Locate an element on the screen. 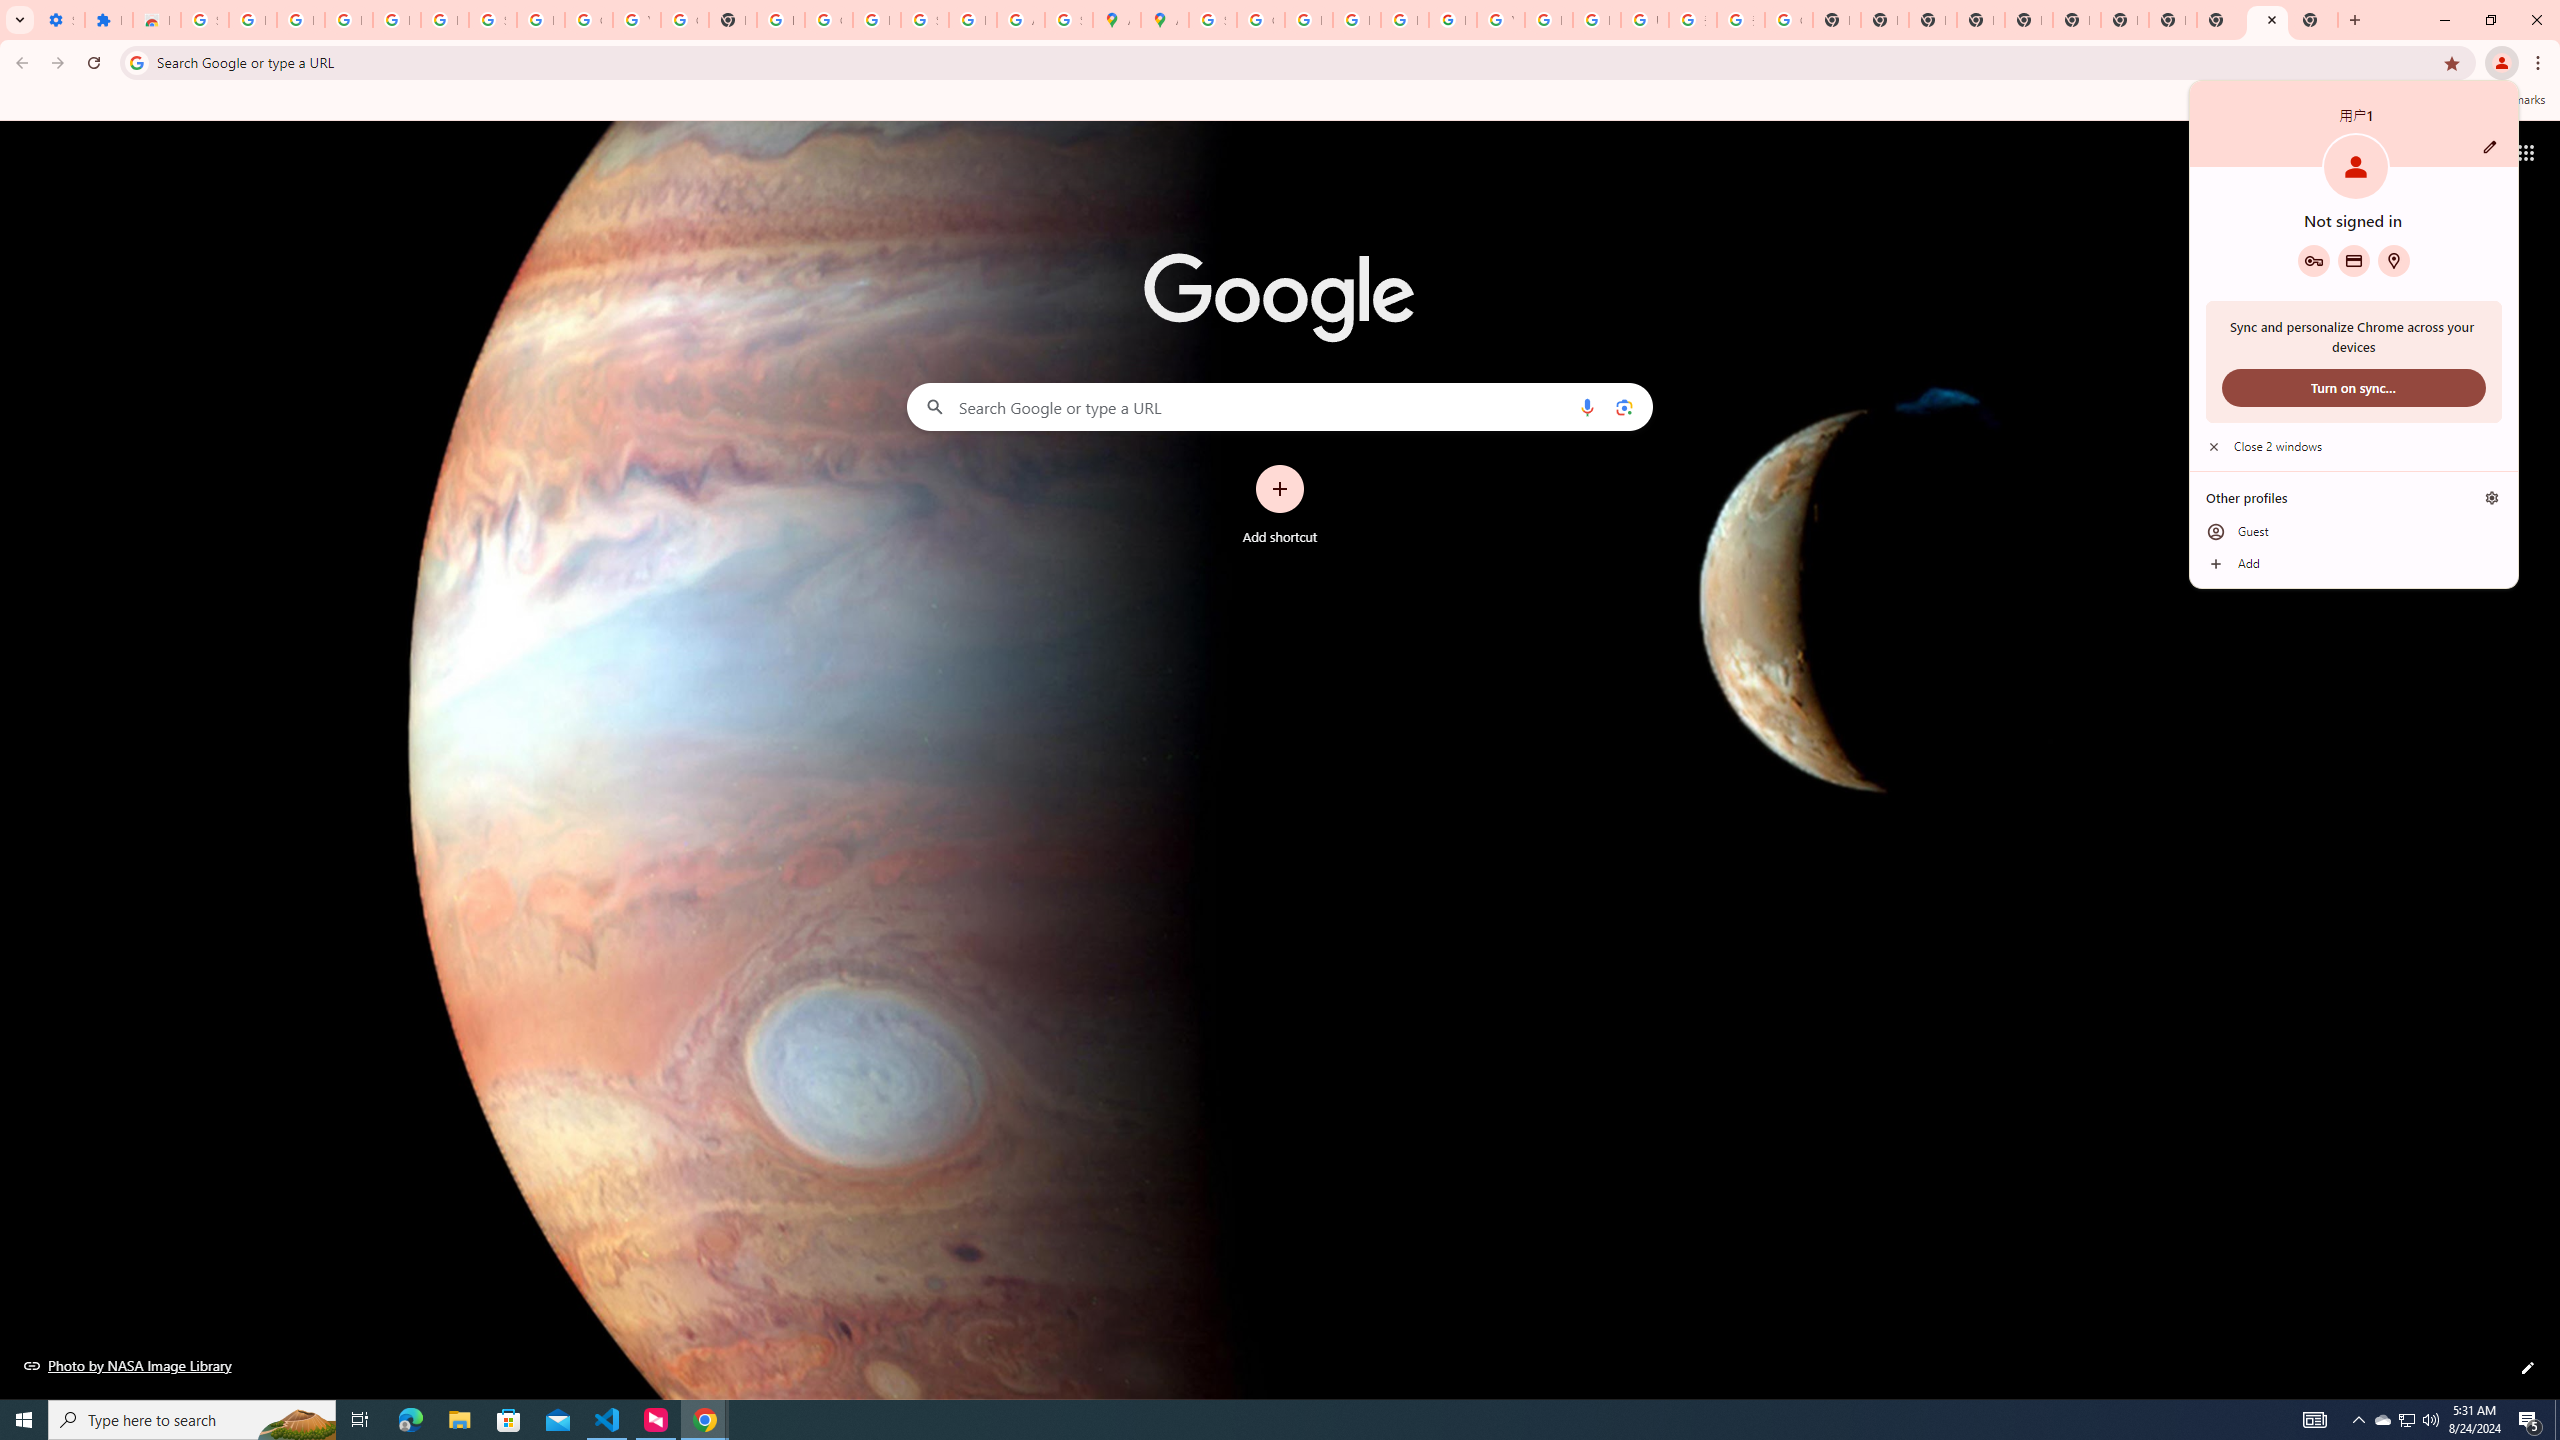 The width and height of the screenshot is (2560, 1440). Show desktop is located at coordinates (2557, 1420).